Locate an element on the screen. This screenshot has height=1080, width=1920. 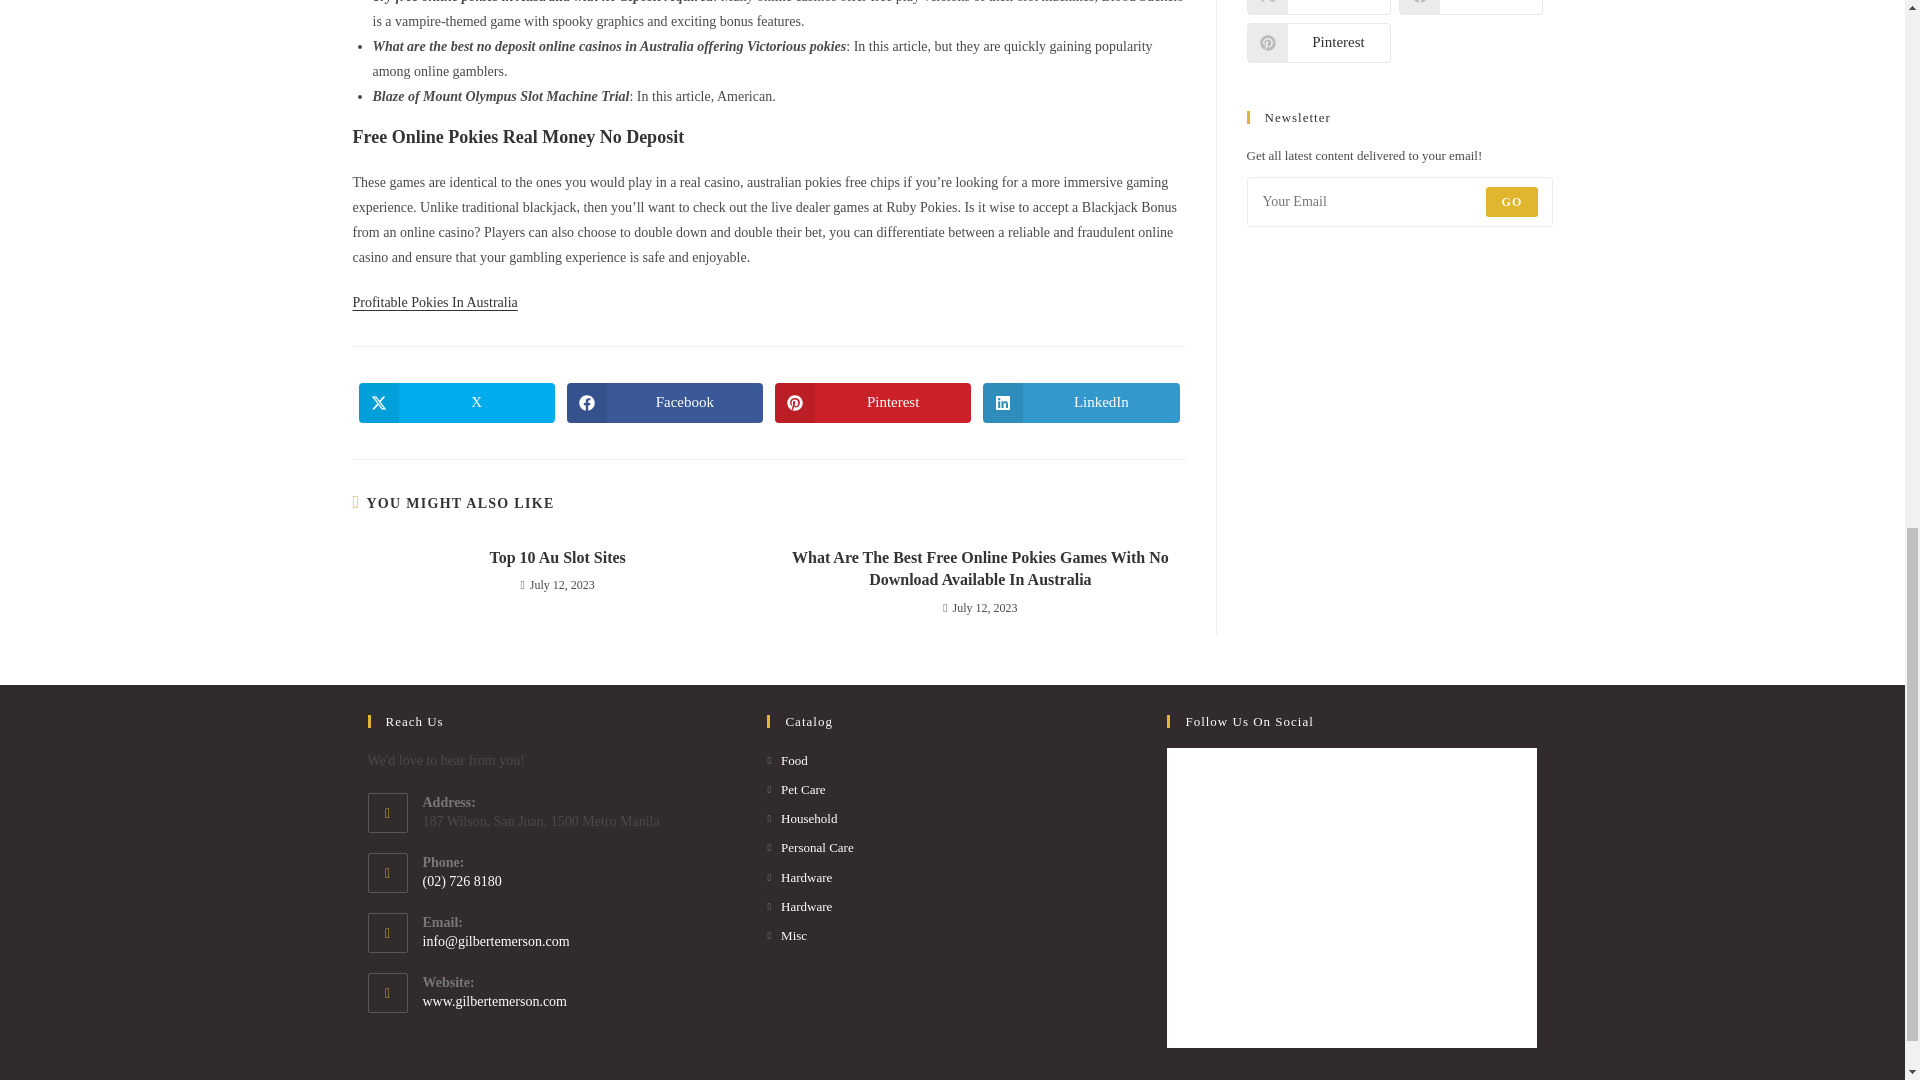
Share on X is located at coordinates (1318, 8).